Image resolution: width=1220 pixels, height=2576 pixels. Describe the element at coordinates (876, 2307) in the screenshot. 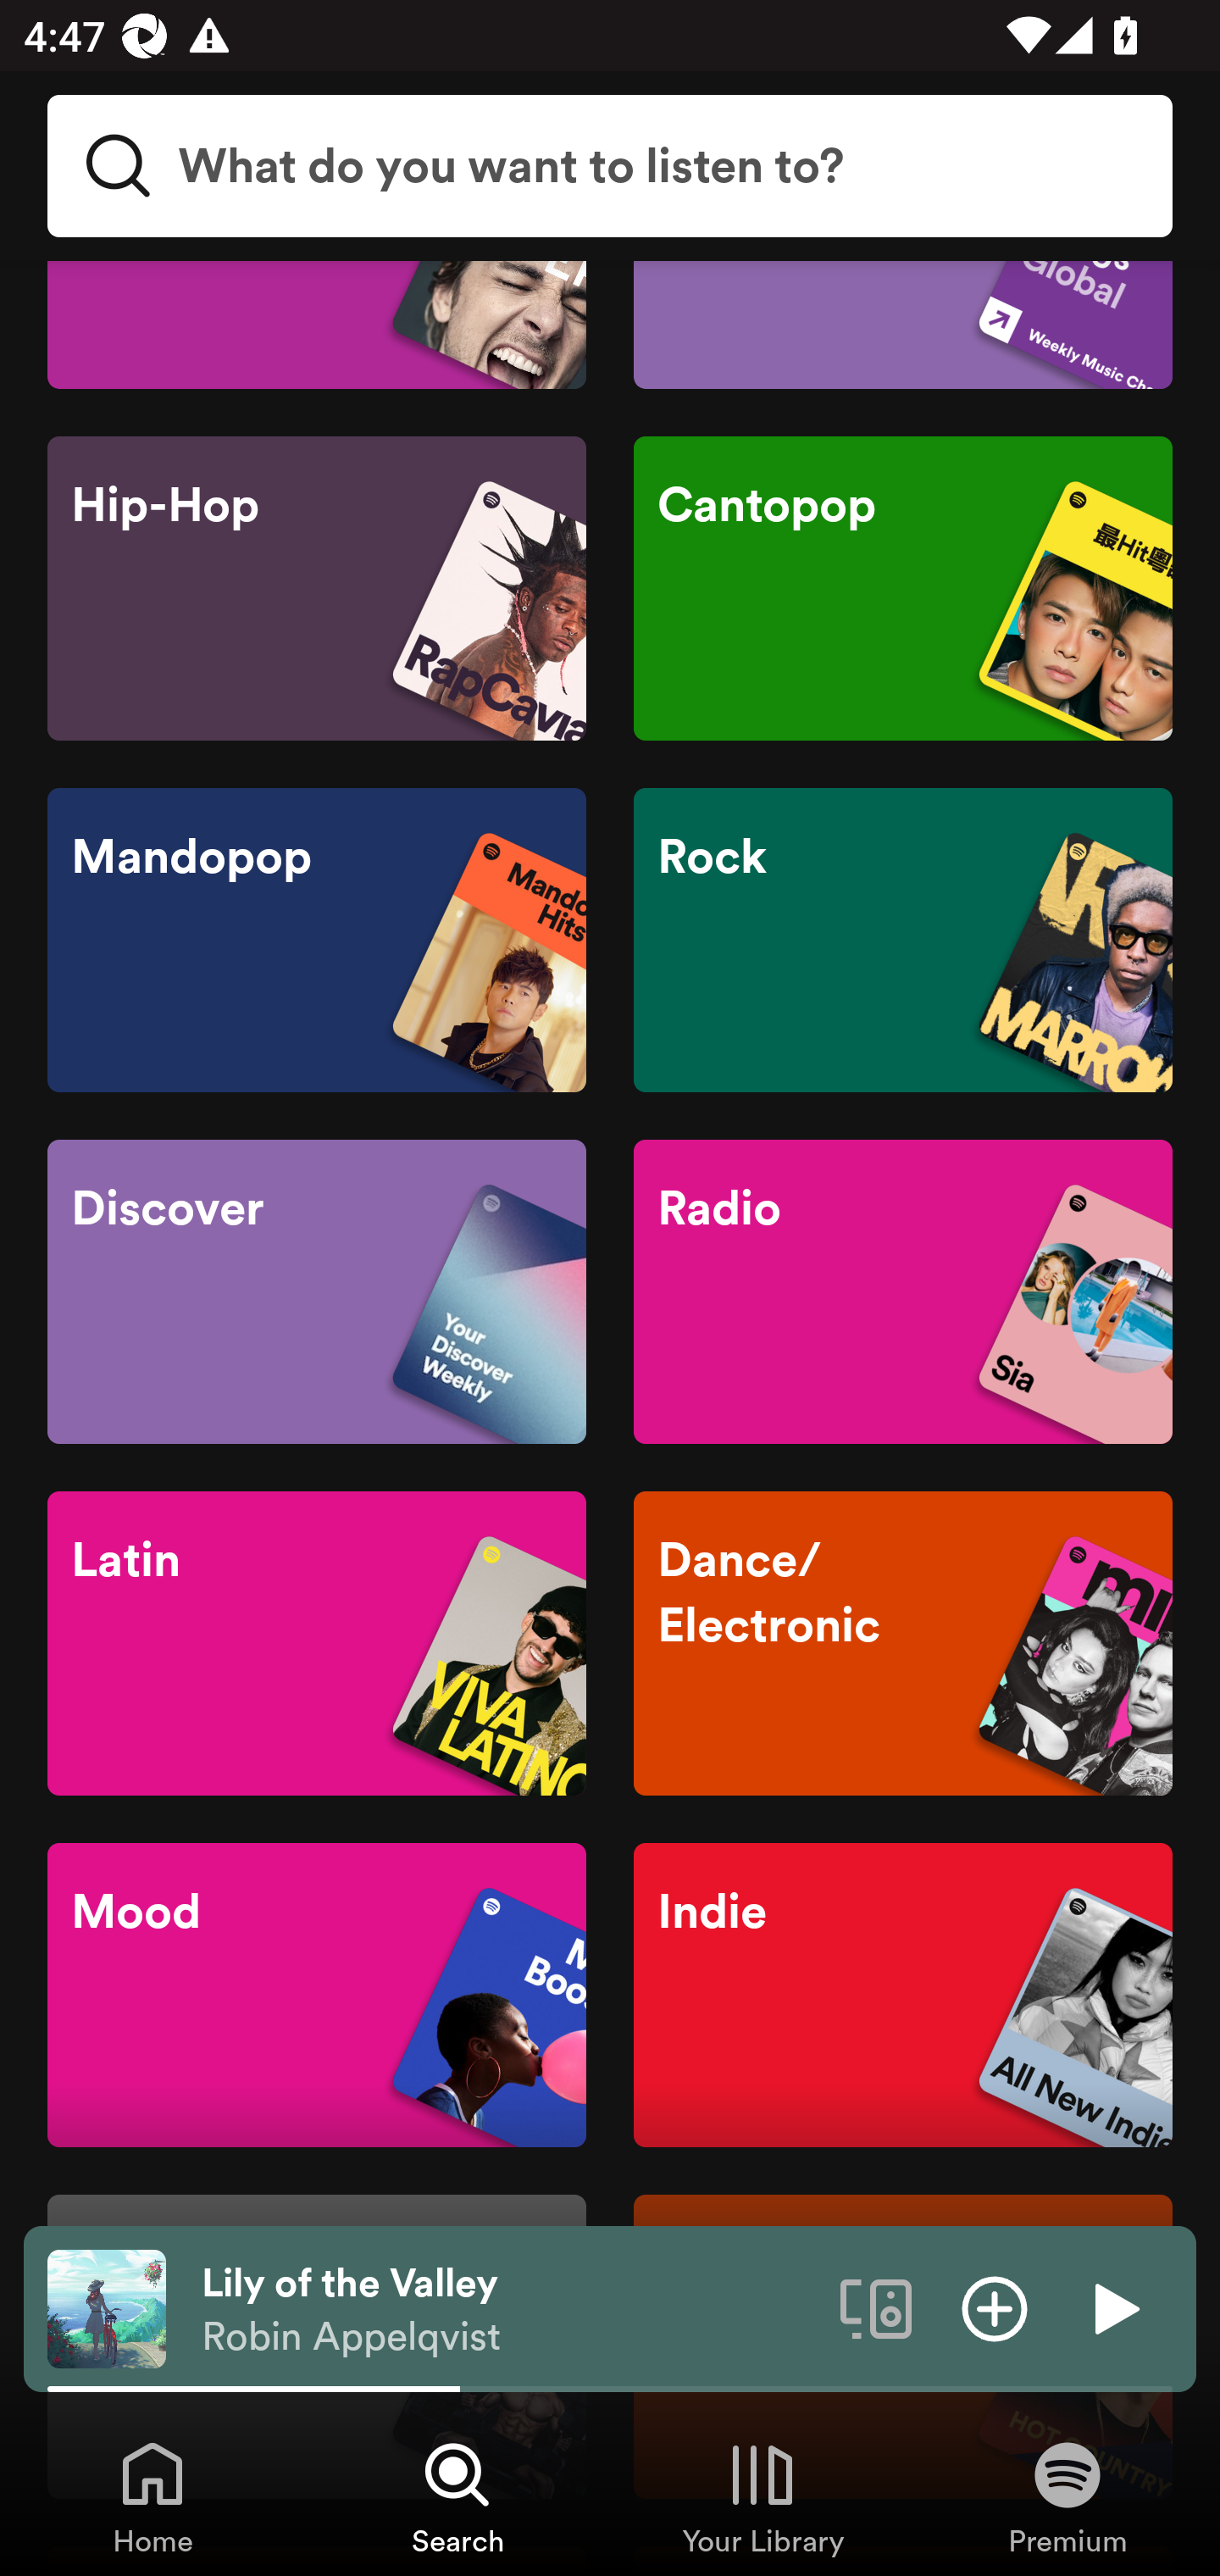

I see `Connect to a device. Opens the devices menu` at that location.